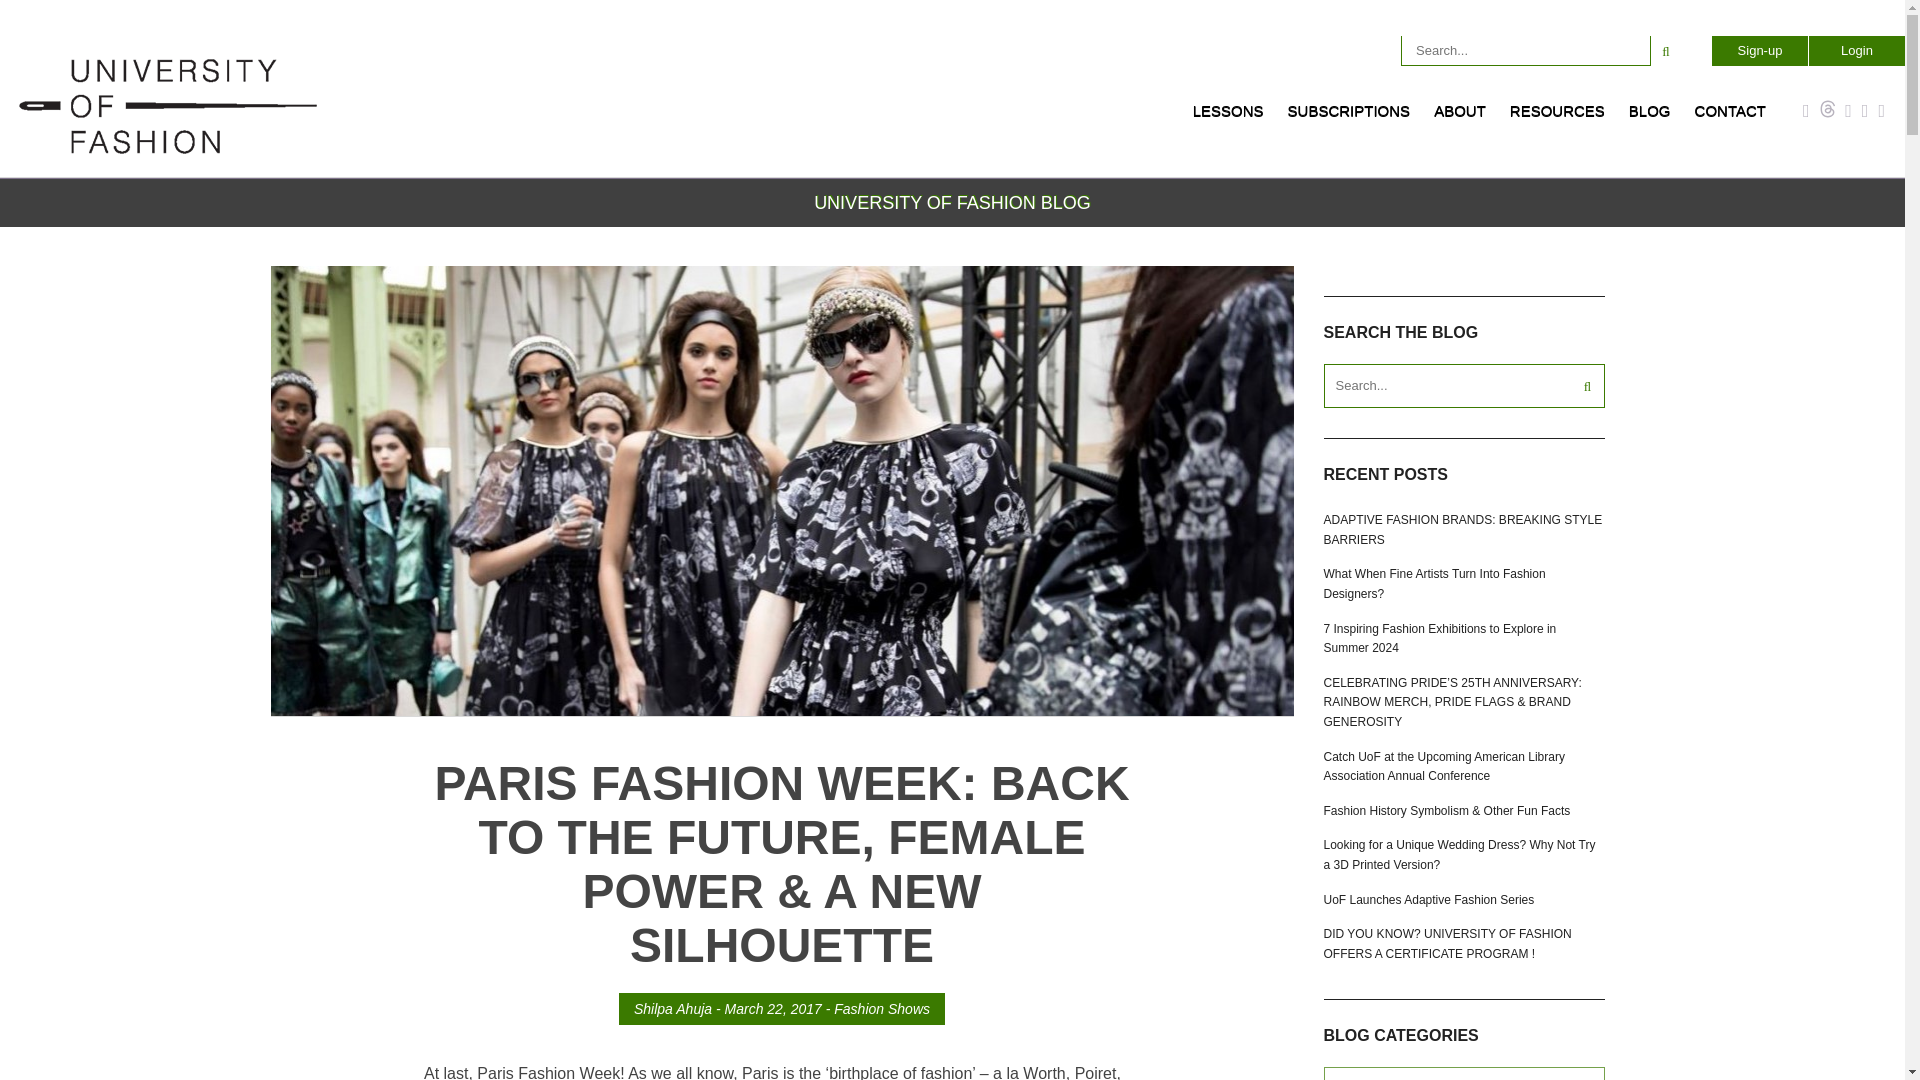 This screenshot has width=1920, height=1080. Describe the element at coordinates (1526, 50) in the screenshot. I see `Search for:` at that location.